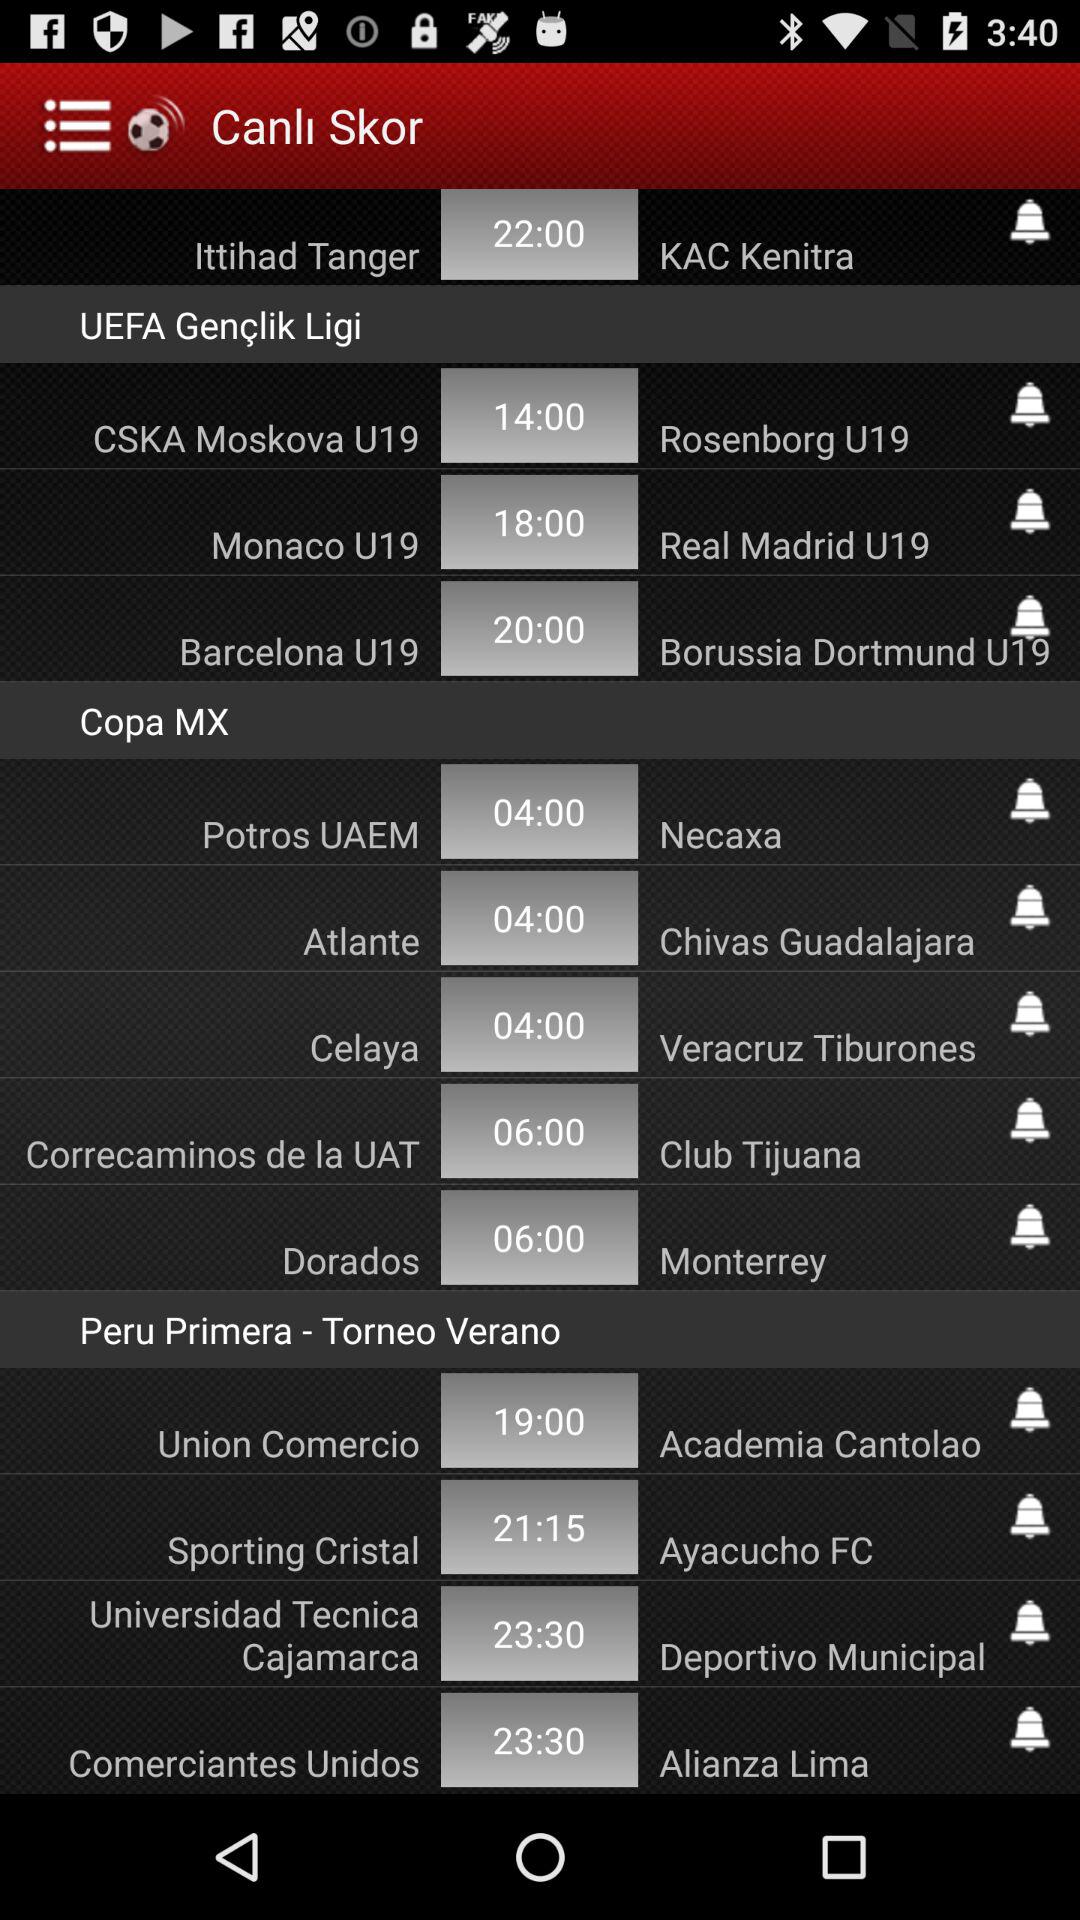  What do you see at coordinates (1030, 1014) in the screenshot?
I see `turn on the alarm for this event` at bounding box center [1030, 1014].